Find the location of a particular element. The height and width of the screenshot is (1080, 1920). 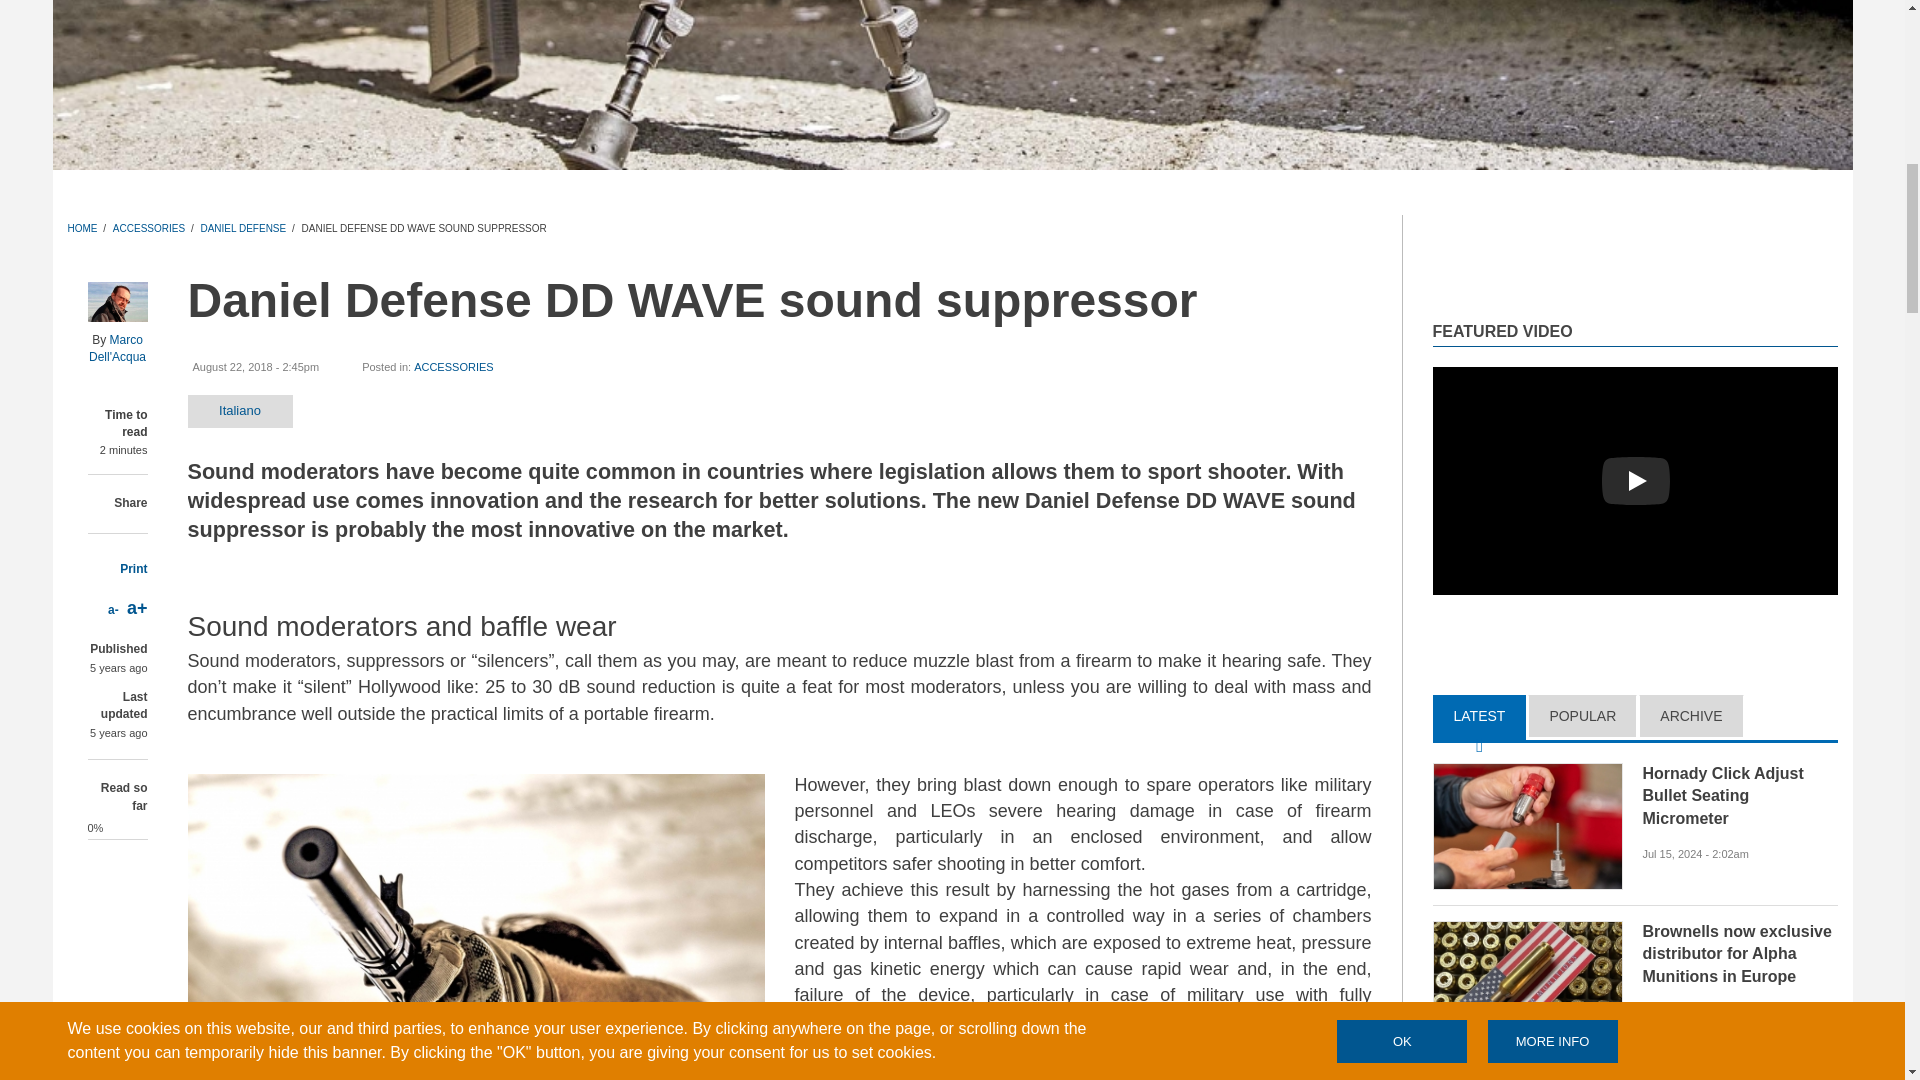

Marco Dell'Acqua is located at coordinates (116, 348).